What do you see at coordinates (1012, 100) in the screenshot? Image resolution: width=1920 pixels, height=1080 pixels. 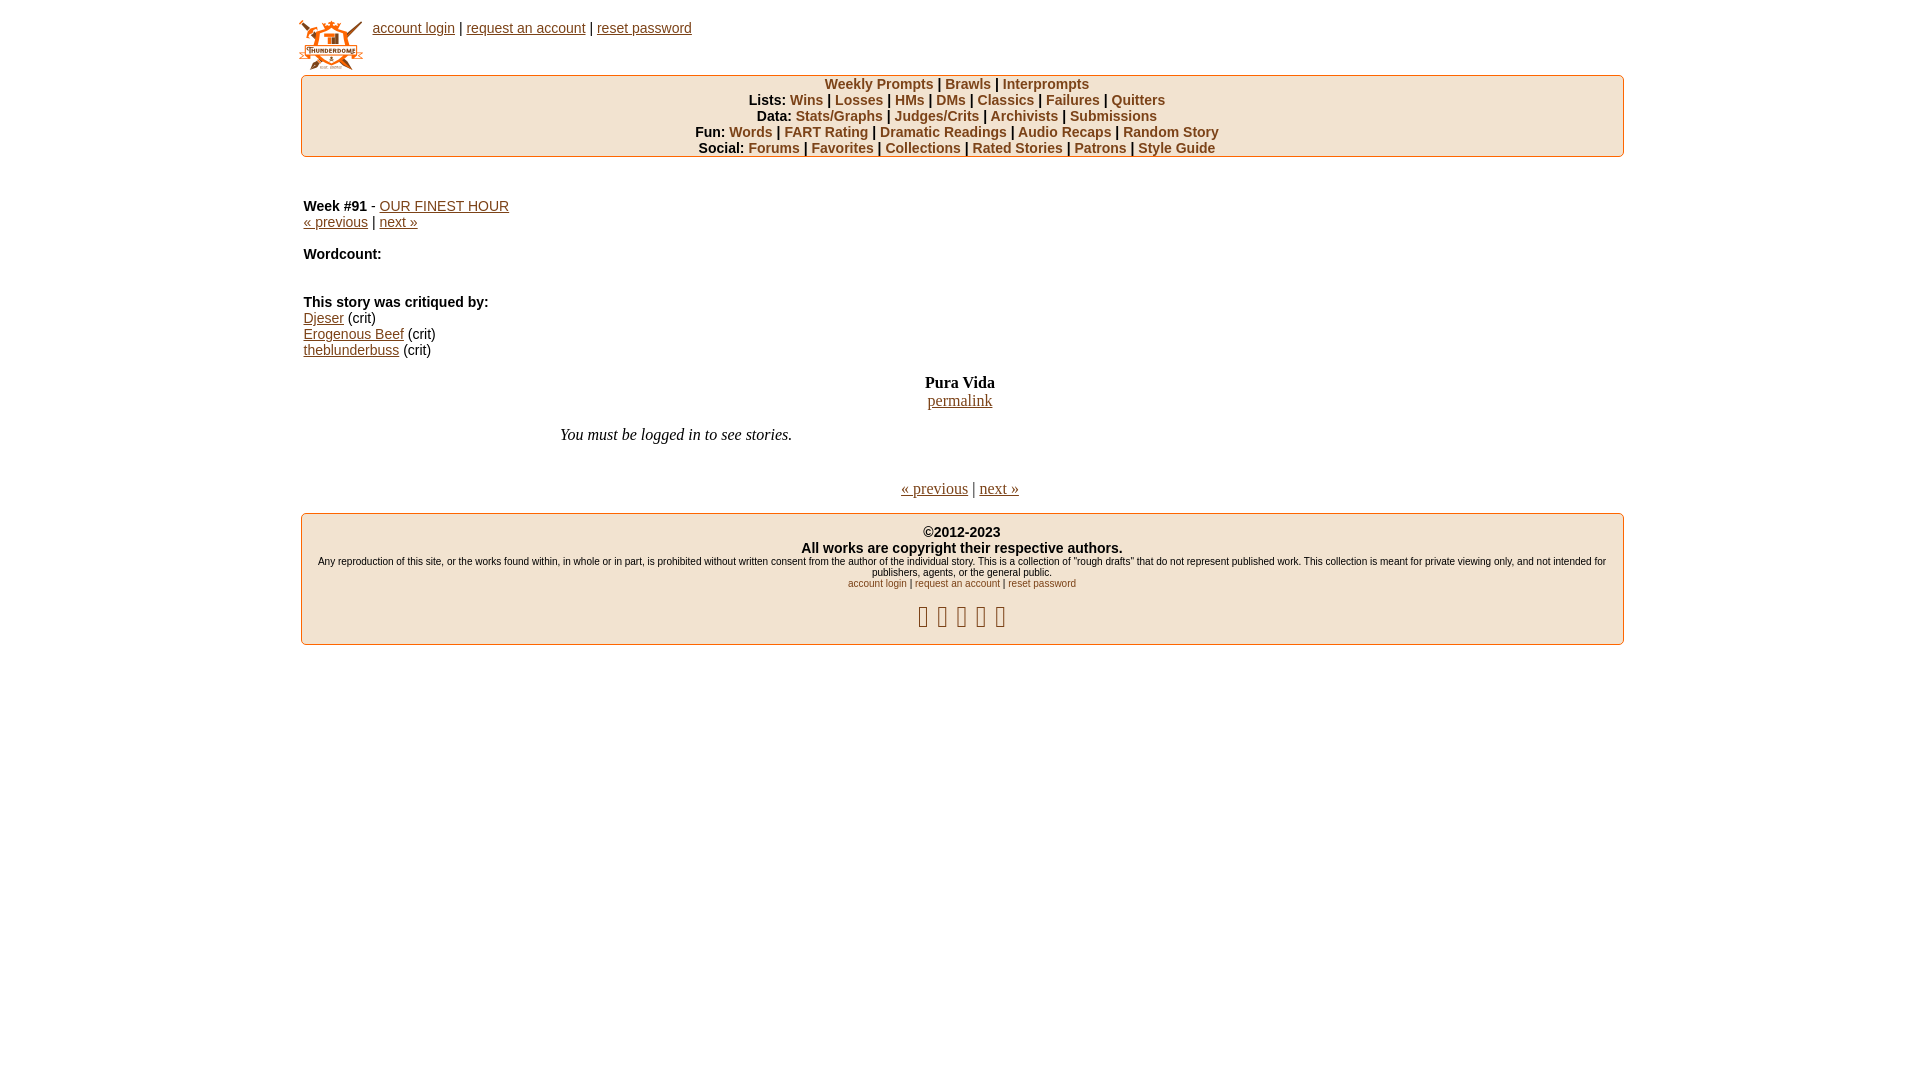 I see `Classics` at bounding box center [1012, 100].